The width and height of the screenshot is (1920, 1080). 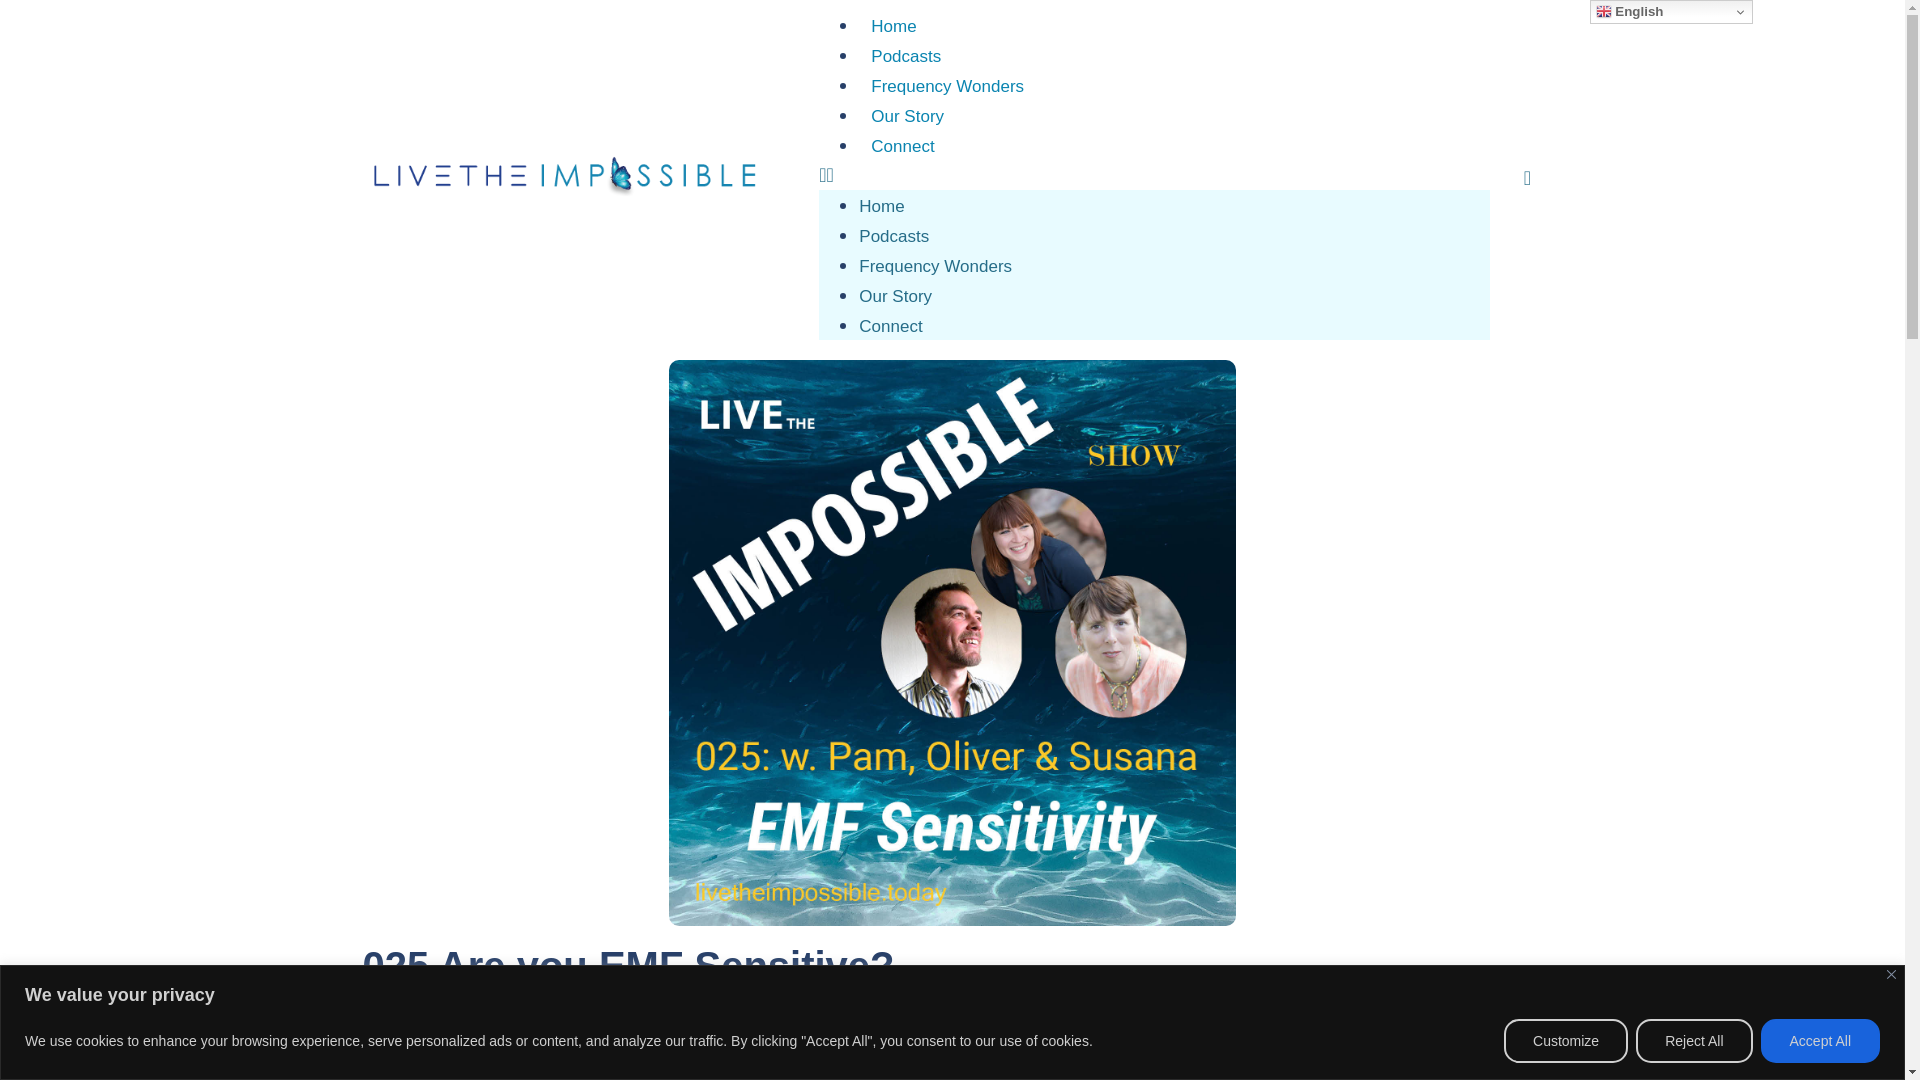 What do you see at coordinates (894, 236) in the screenshot?
I see `Podcasts` at bounding box center [894, 236].